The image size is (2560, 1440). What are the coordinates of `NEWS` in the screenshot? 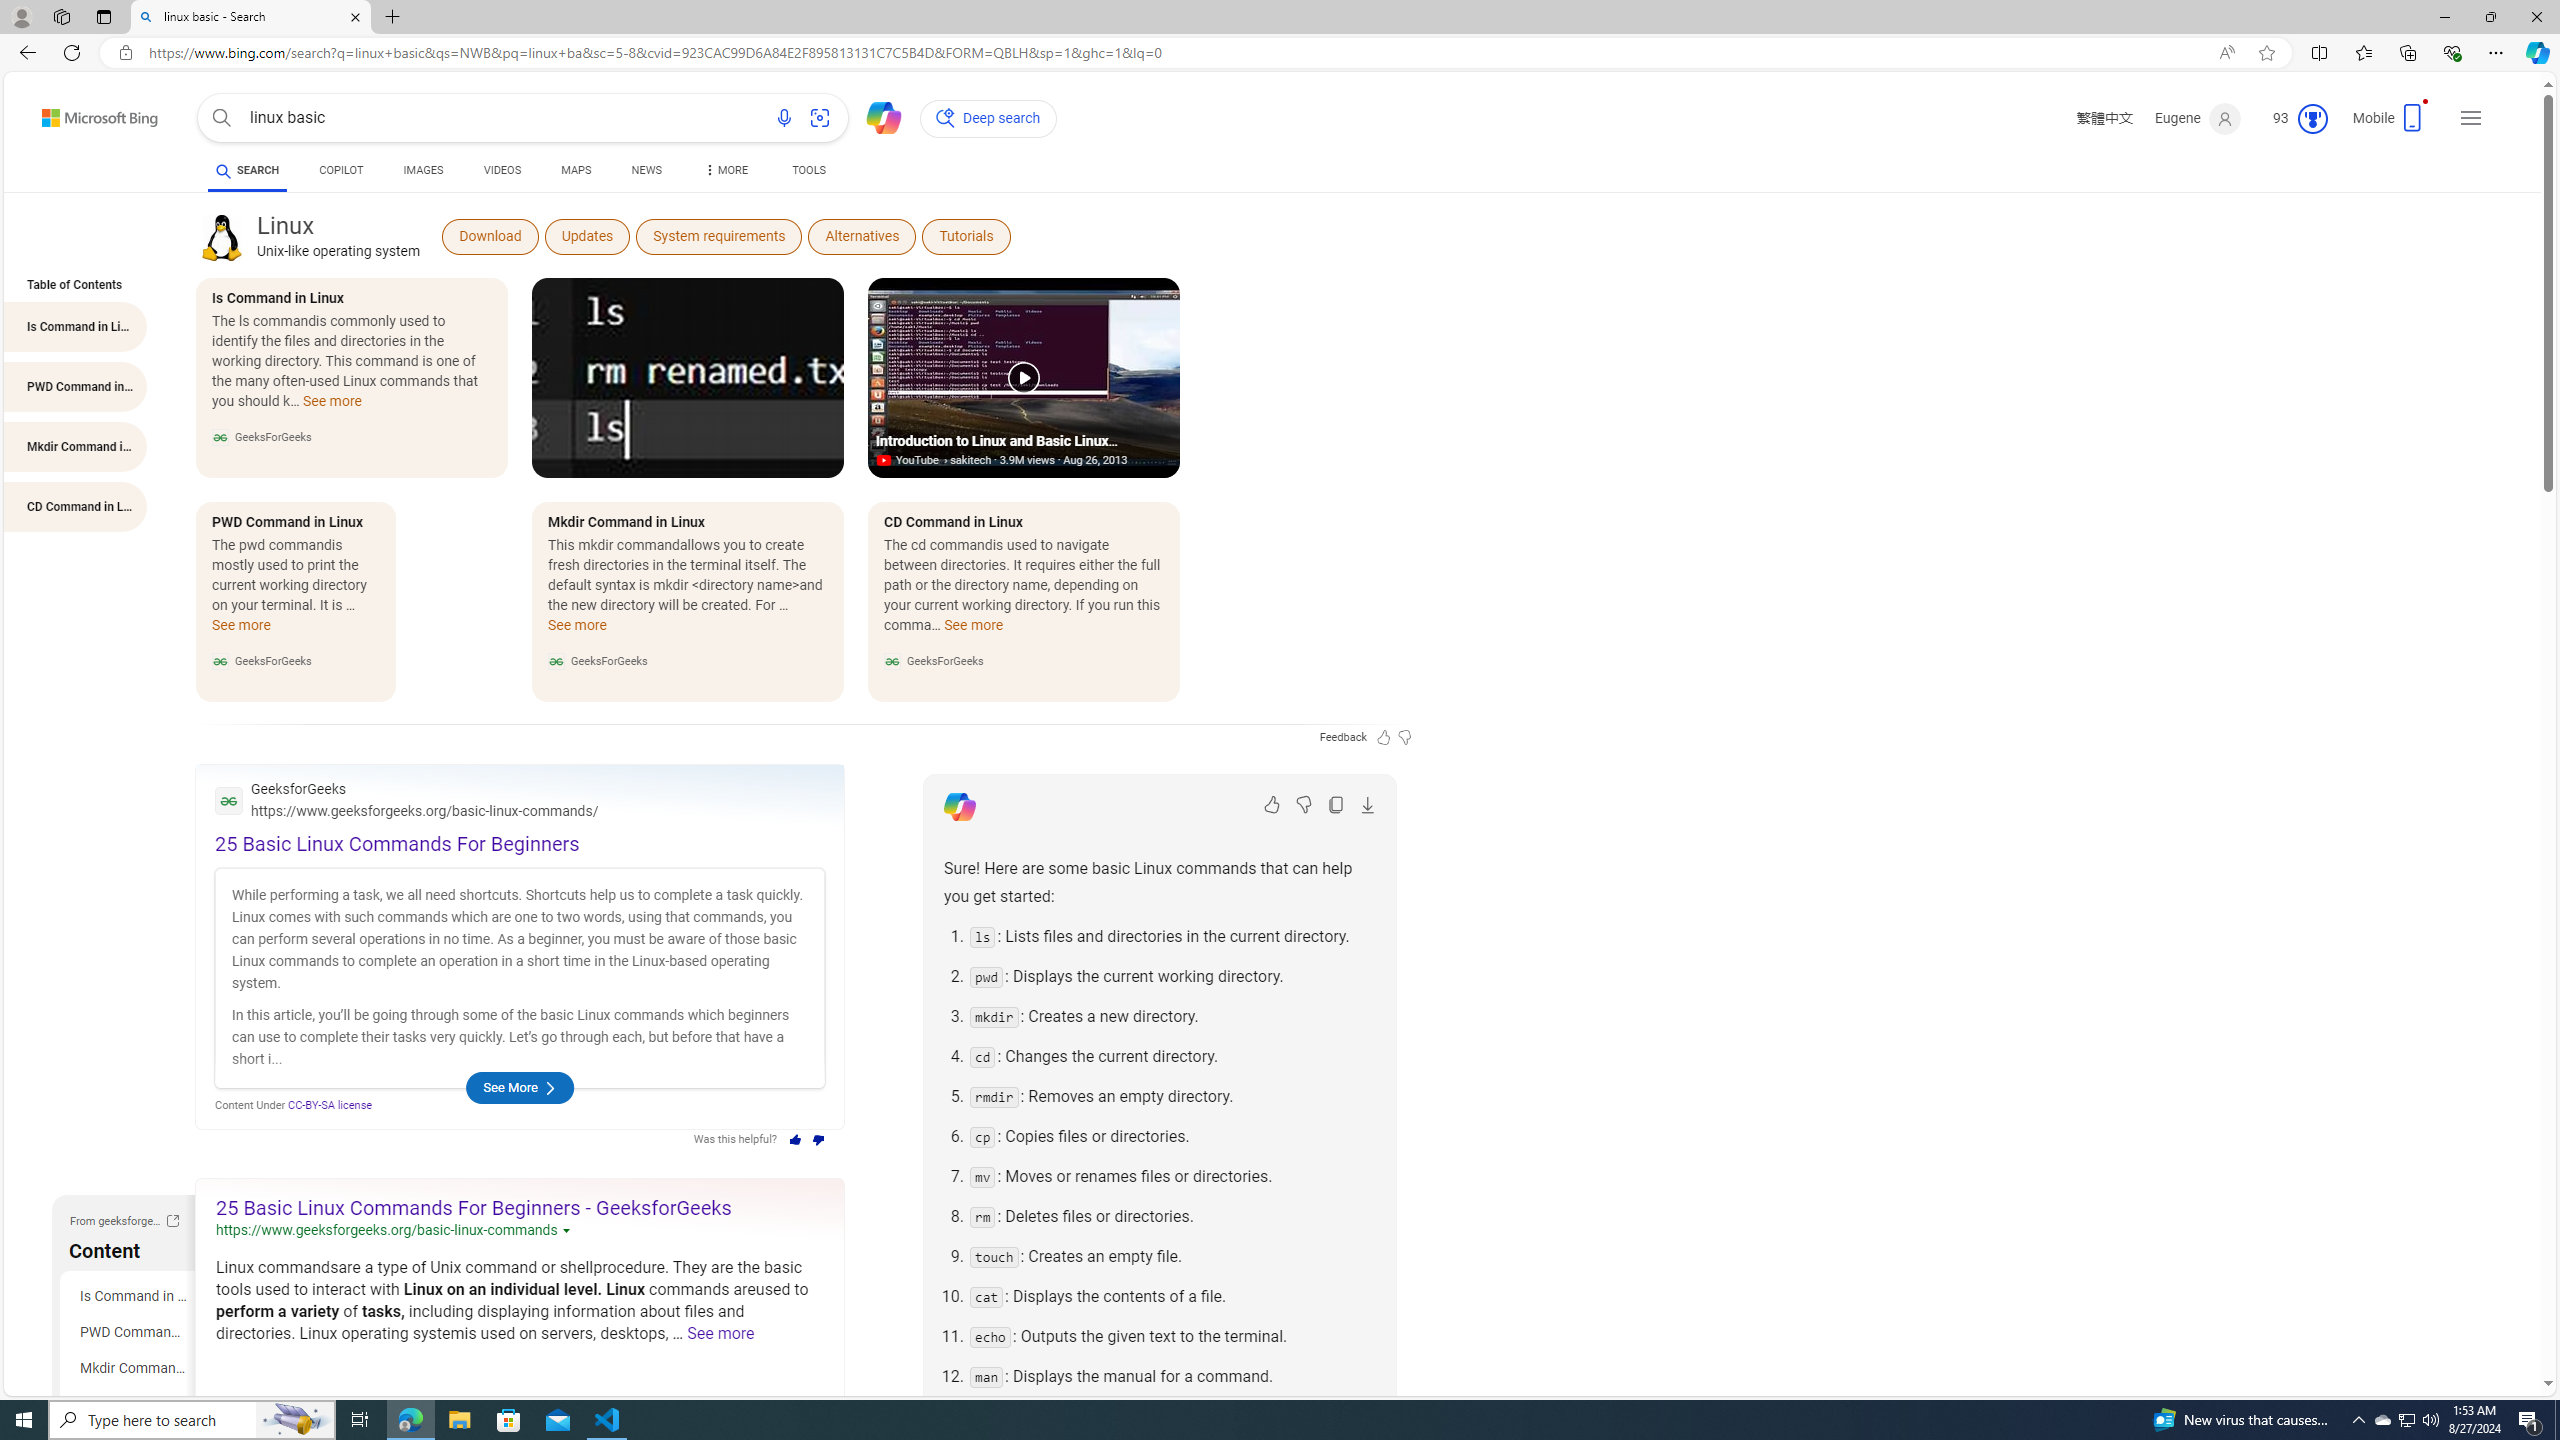 It's located at (646, 173).